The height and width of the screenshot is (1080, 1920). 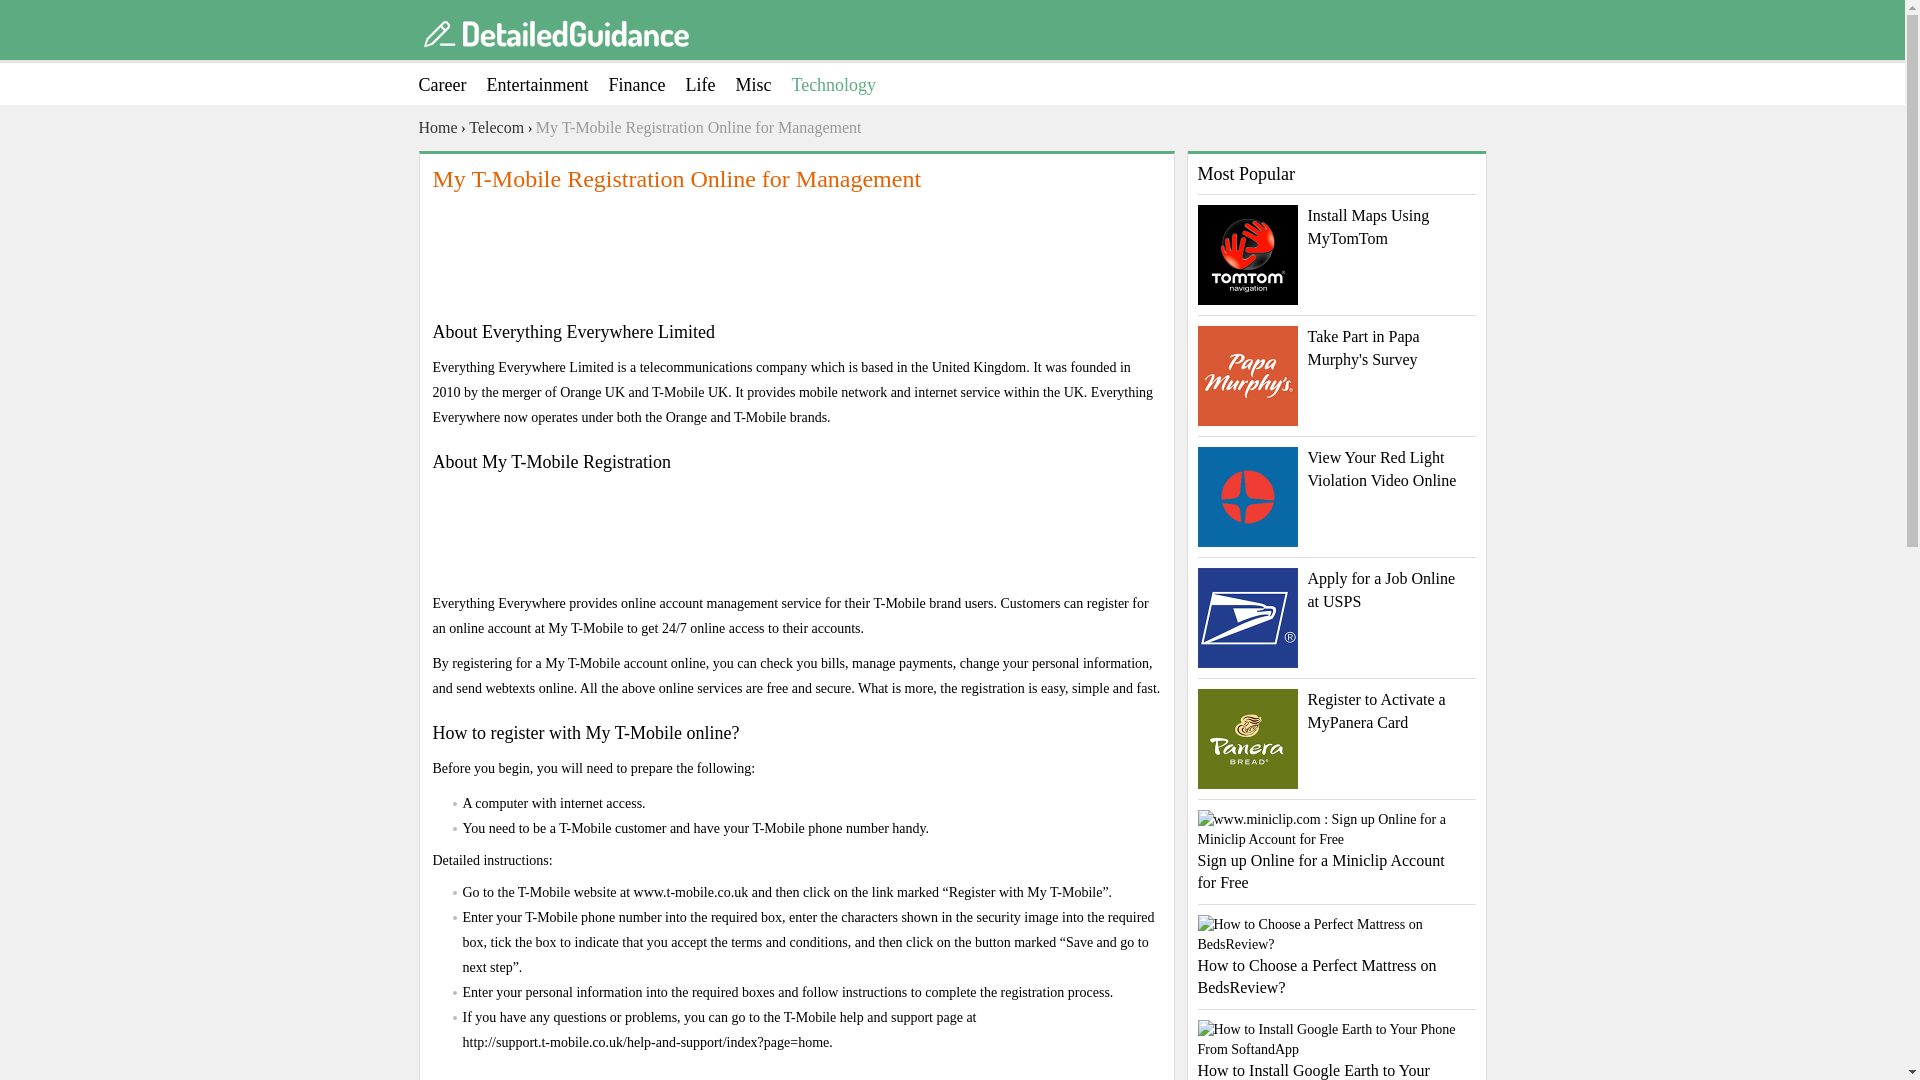 I want to click on Apply for a Job Online at USPS, so click(x=1337, y=590).